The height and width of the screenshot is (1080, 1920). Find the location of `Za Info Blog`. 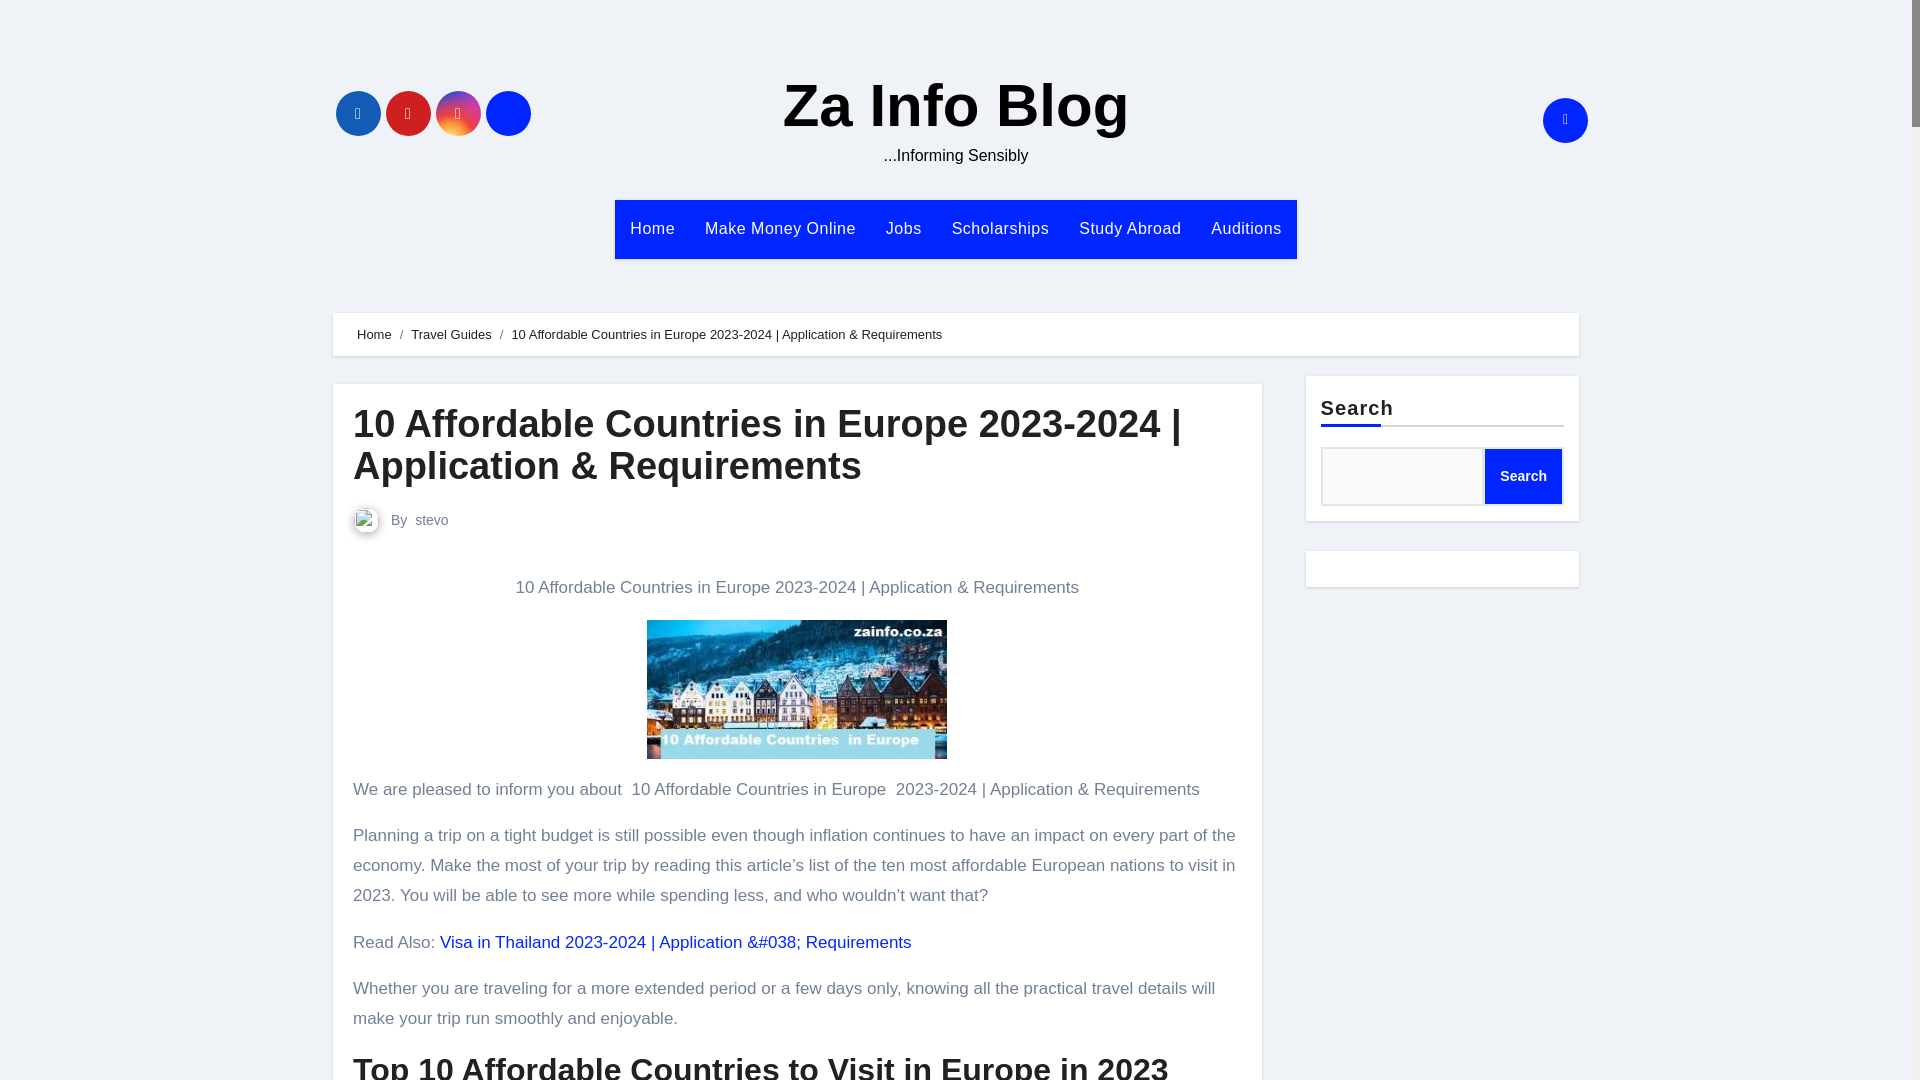

Za Info Blog is located at coordinates (956, 106).